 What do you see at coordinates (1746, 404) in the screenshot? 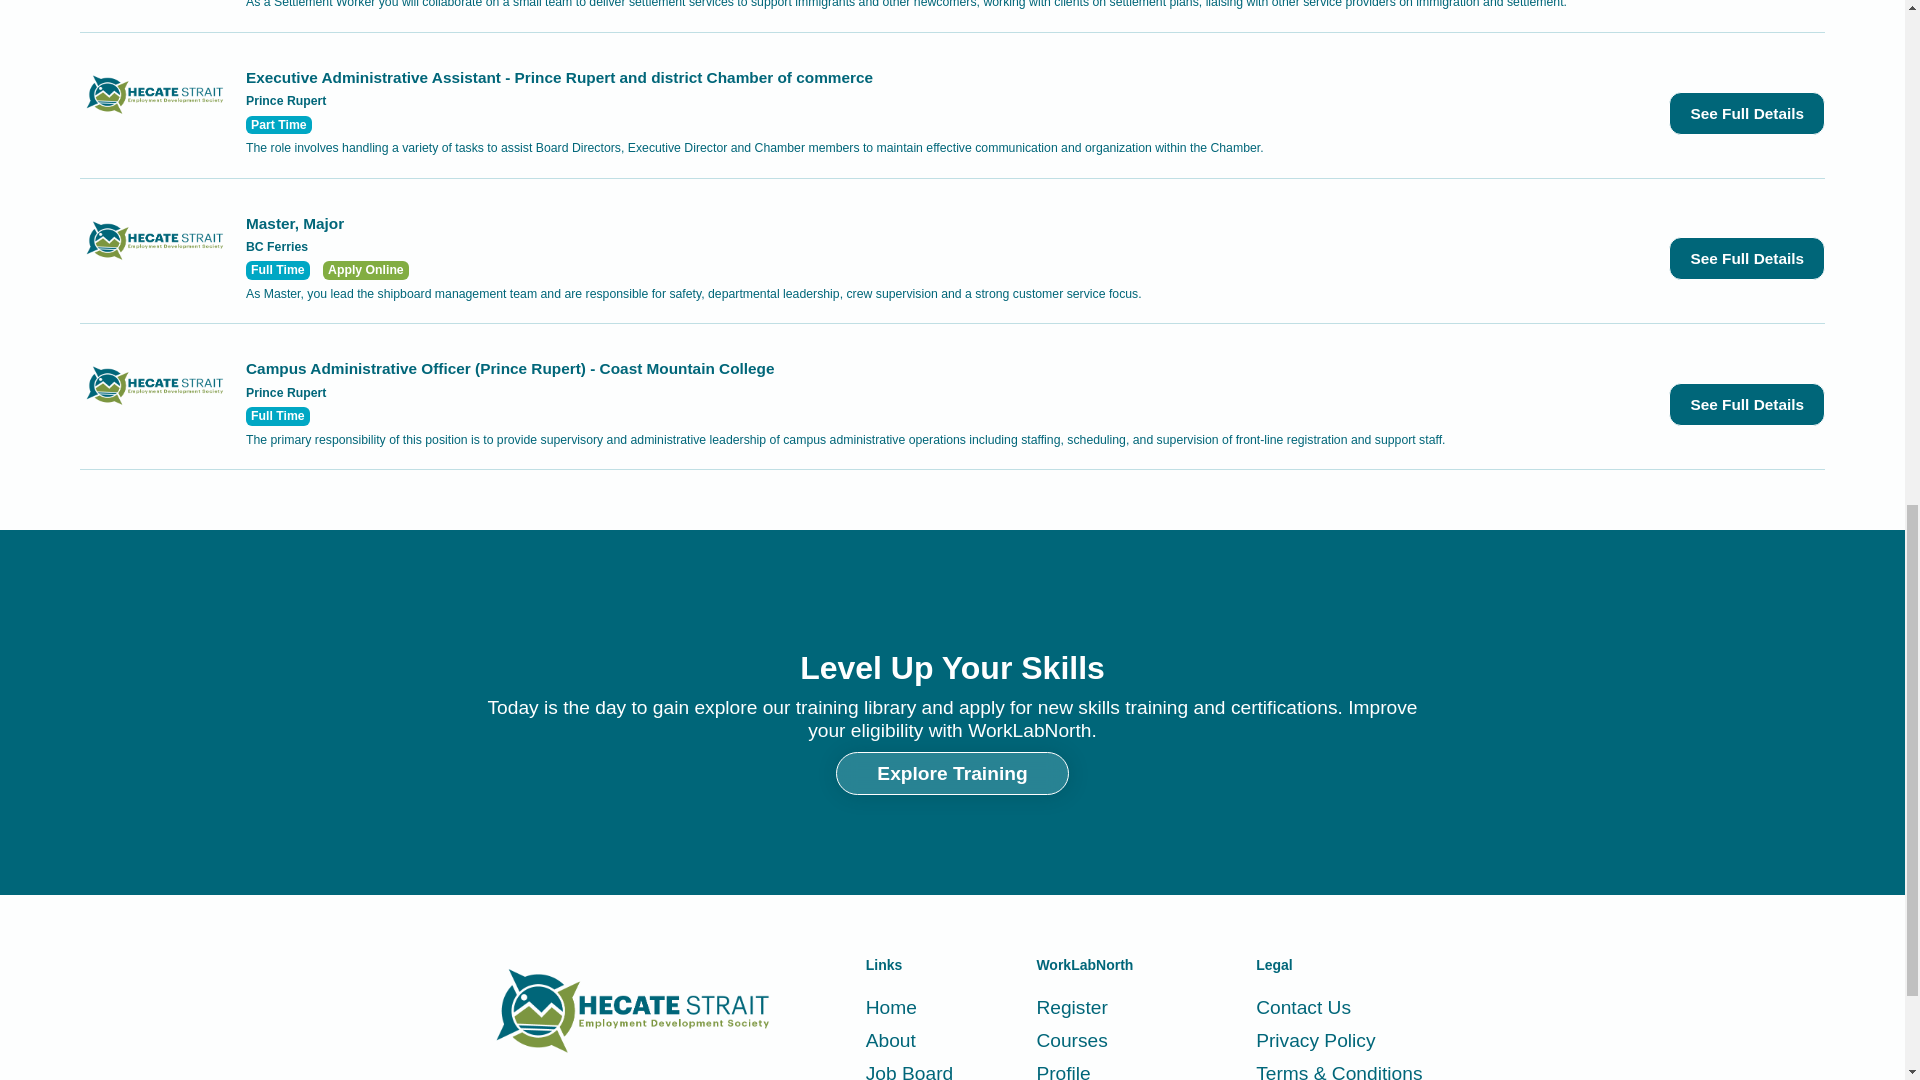
I see `See Full Details` at bounding box center [1746, 404].